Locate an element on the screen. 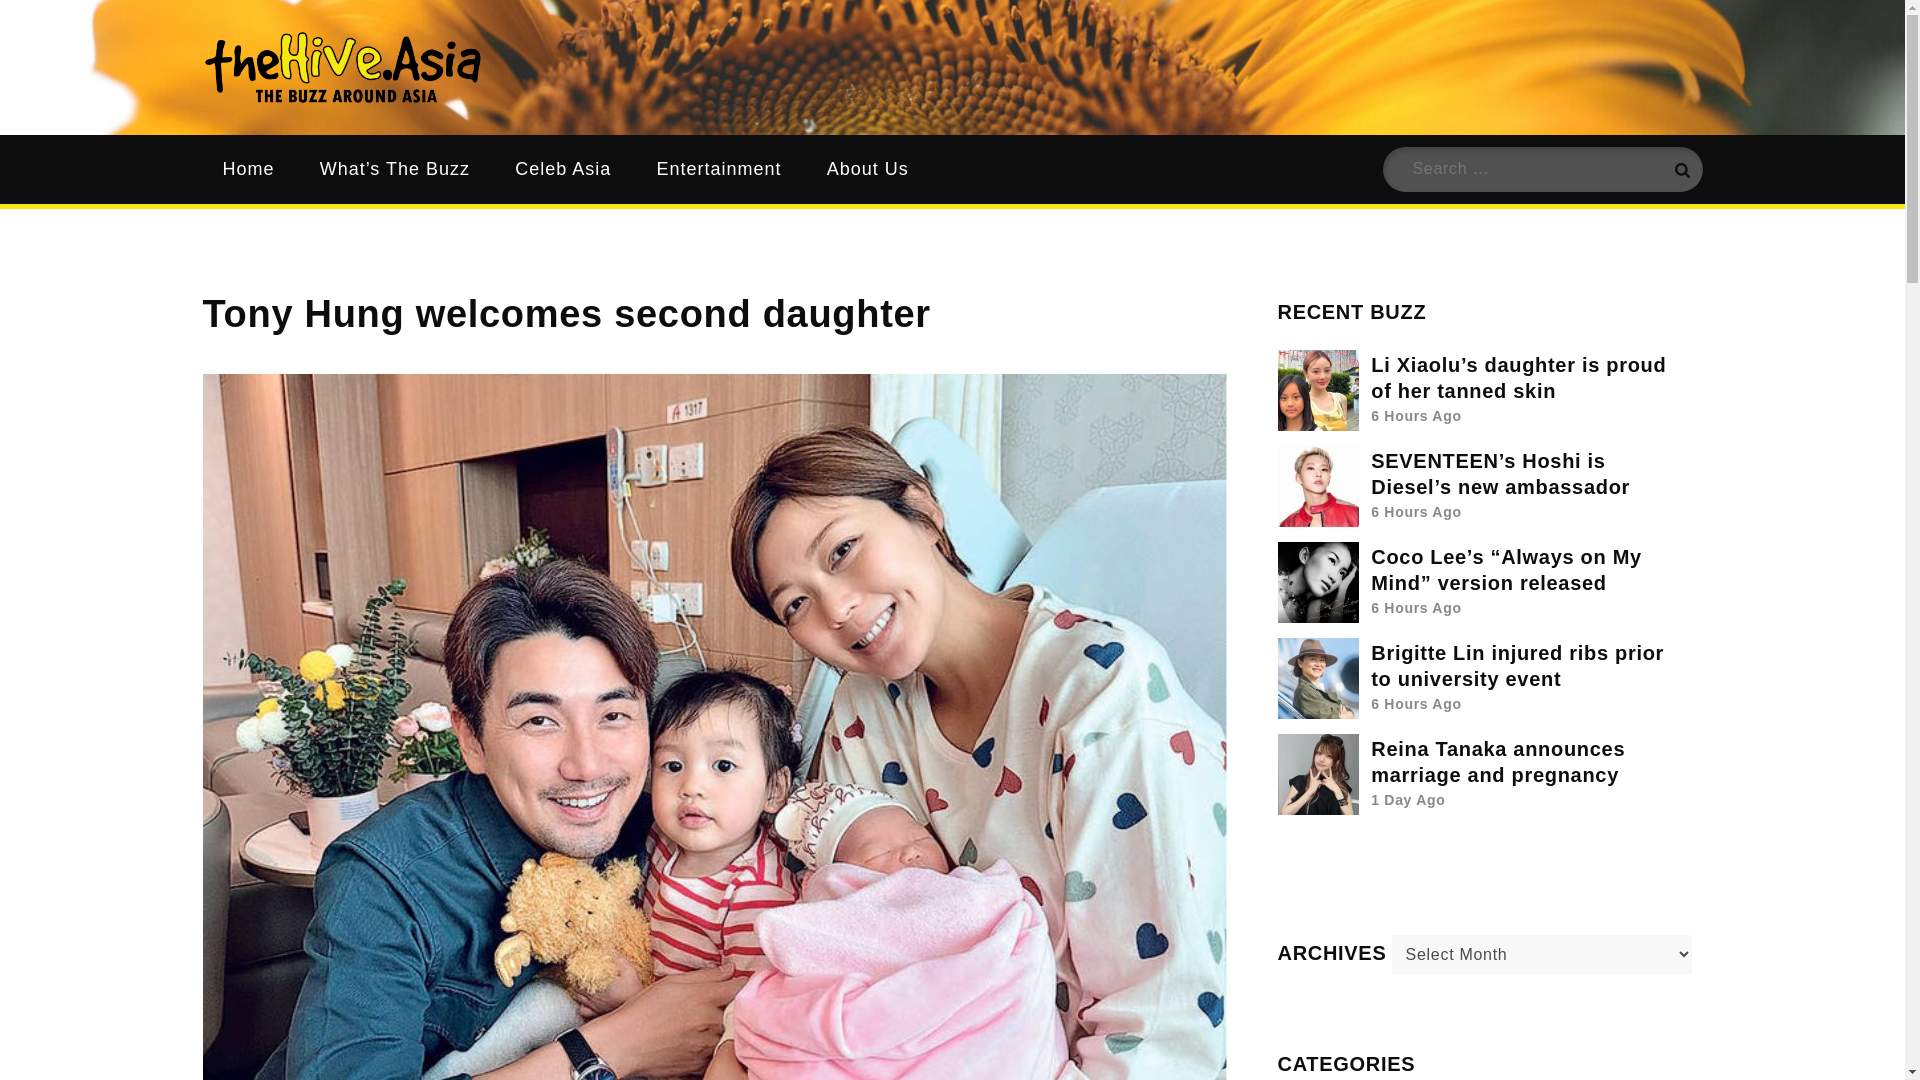 This screenshot has height=1080, width=1920. 6 Hours Ago is located at coordinates (1416, 608).